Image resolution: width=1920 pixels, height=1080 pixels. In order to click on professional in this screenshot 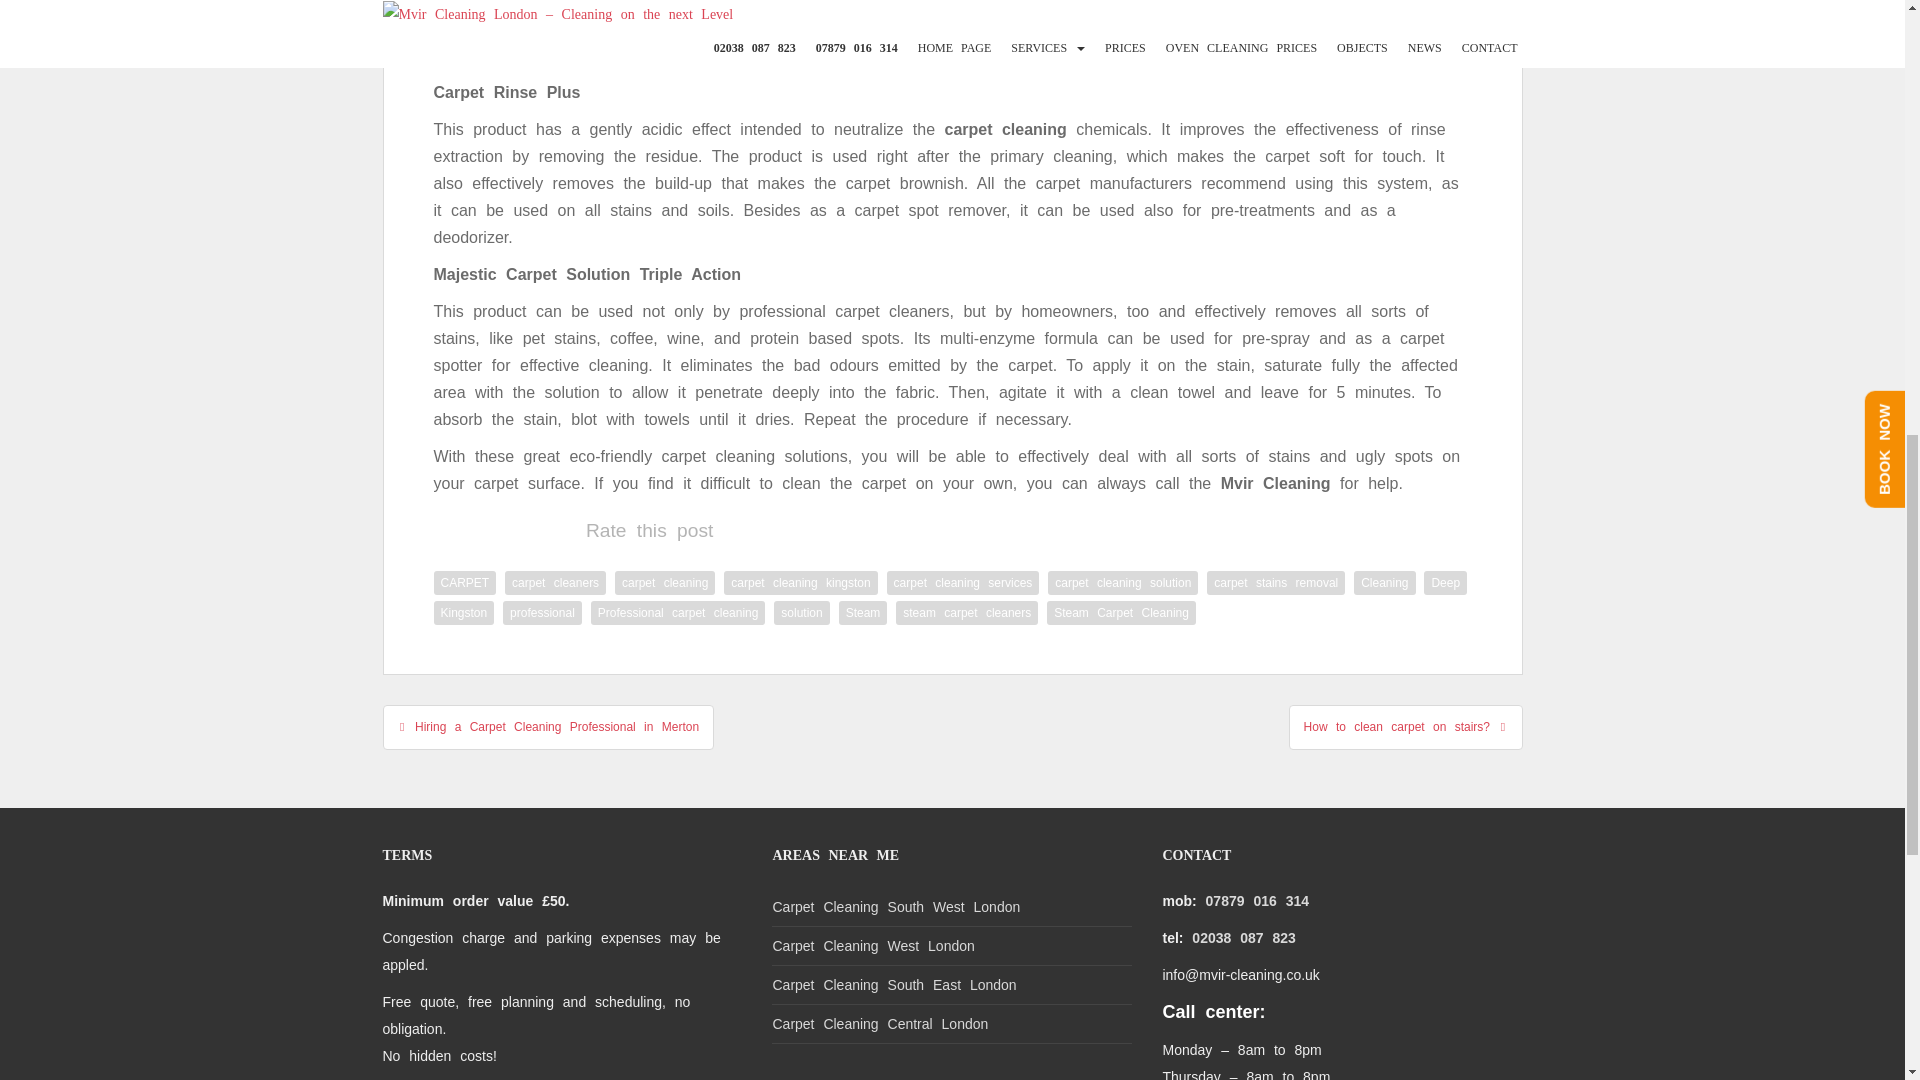, I will do `click(542, 612)`.